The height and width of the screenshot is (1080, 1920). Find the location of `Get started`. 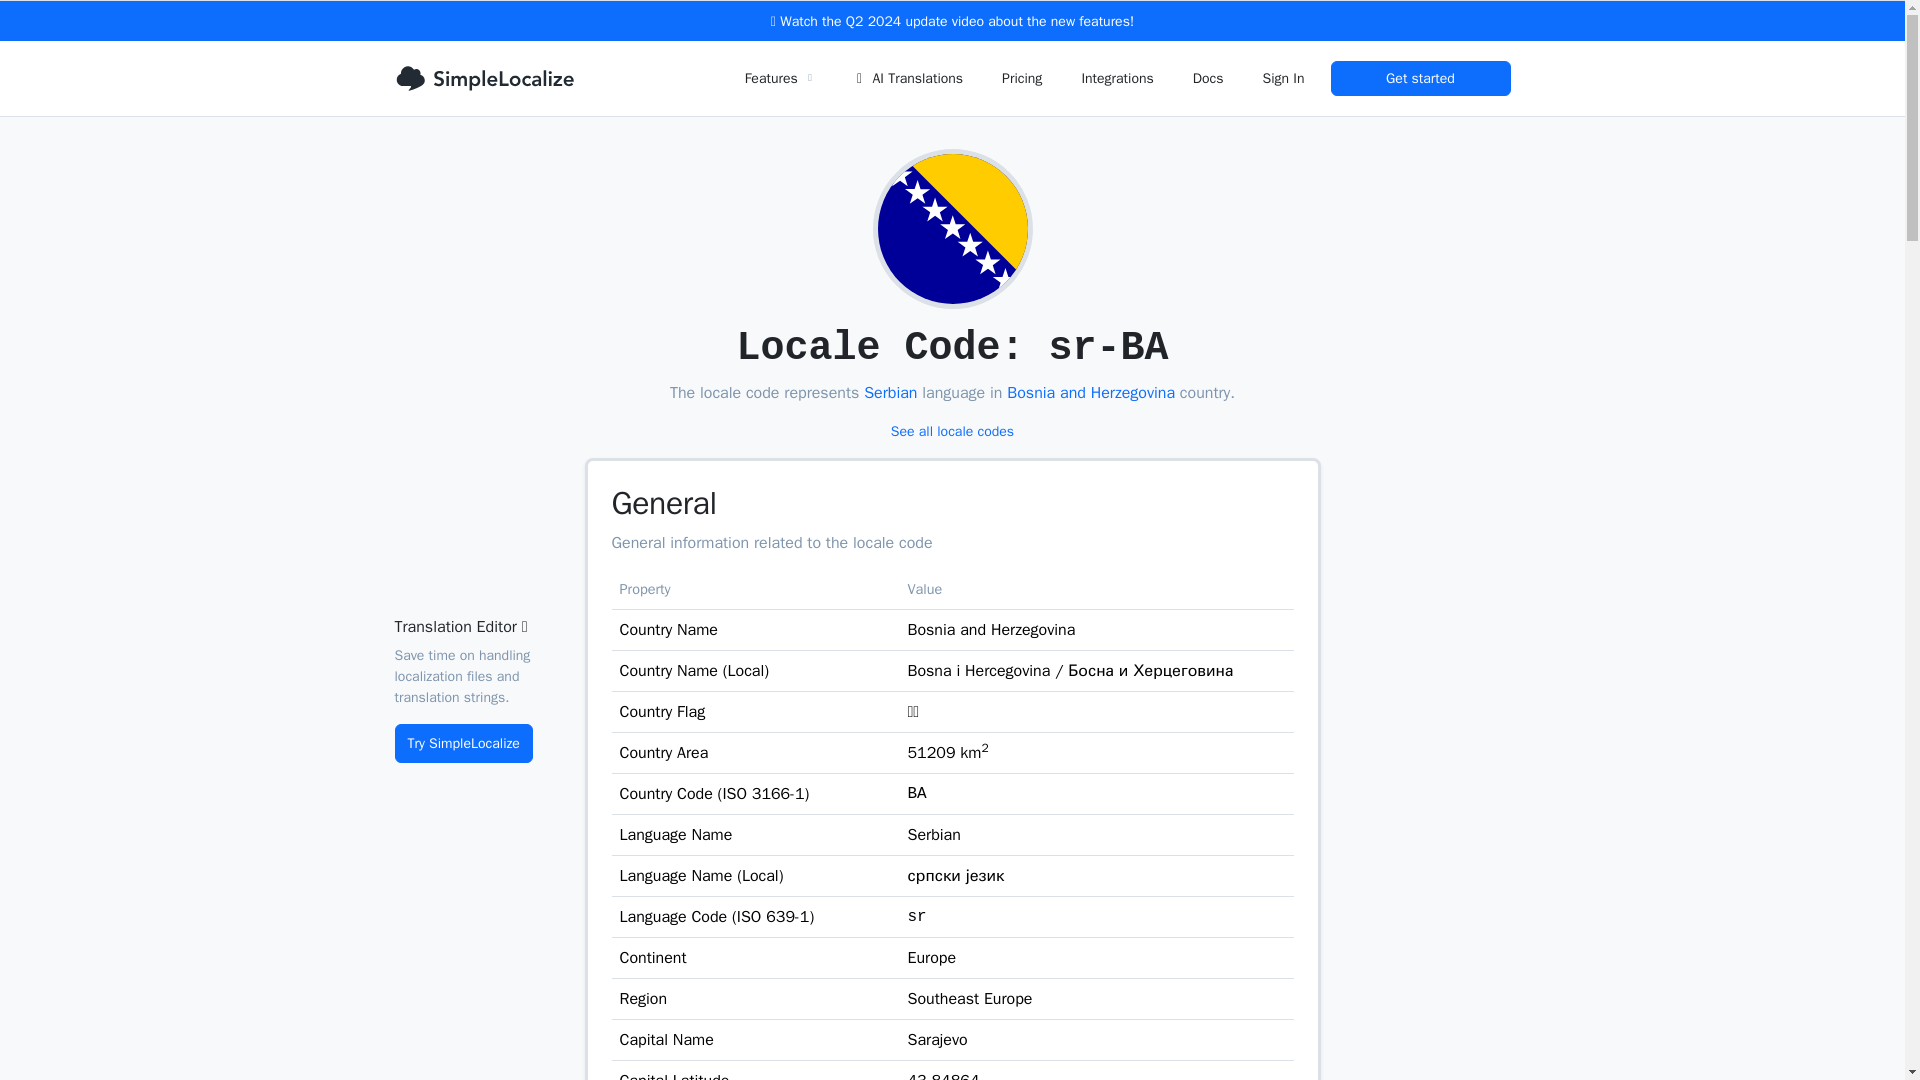

Get started is located at coordinates (1420, 78).